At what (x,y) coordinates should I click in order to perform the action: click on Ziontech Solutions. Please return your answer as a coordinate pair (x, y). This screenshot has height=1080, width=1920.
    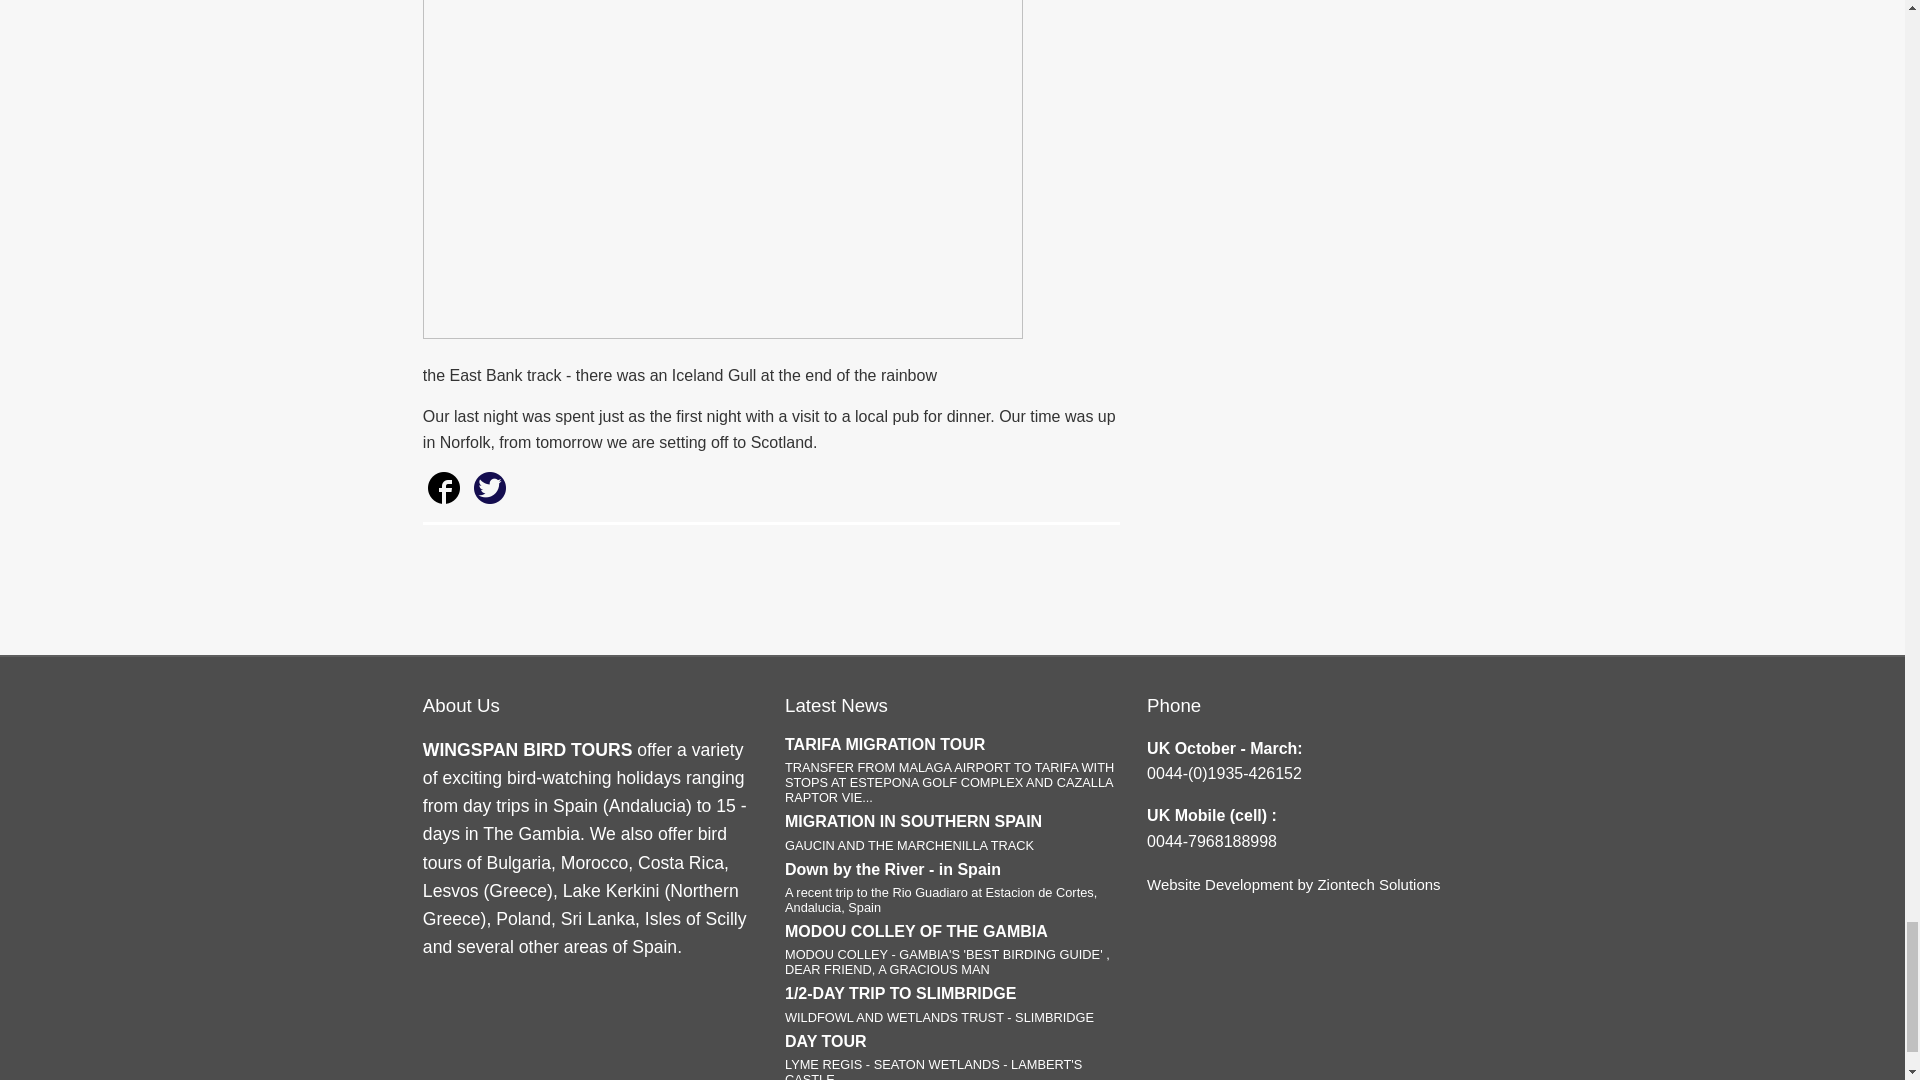
    Looking at the image, I should click on (1378, 884).